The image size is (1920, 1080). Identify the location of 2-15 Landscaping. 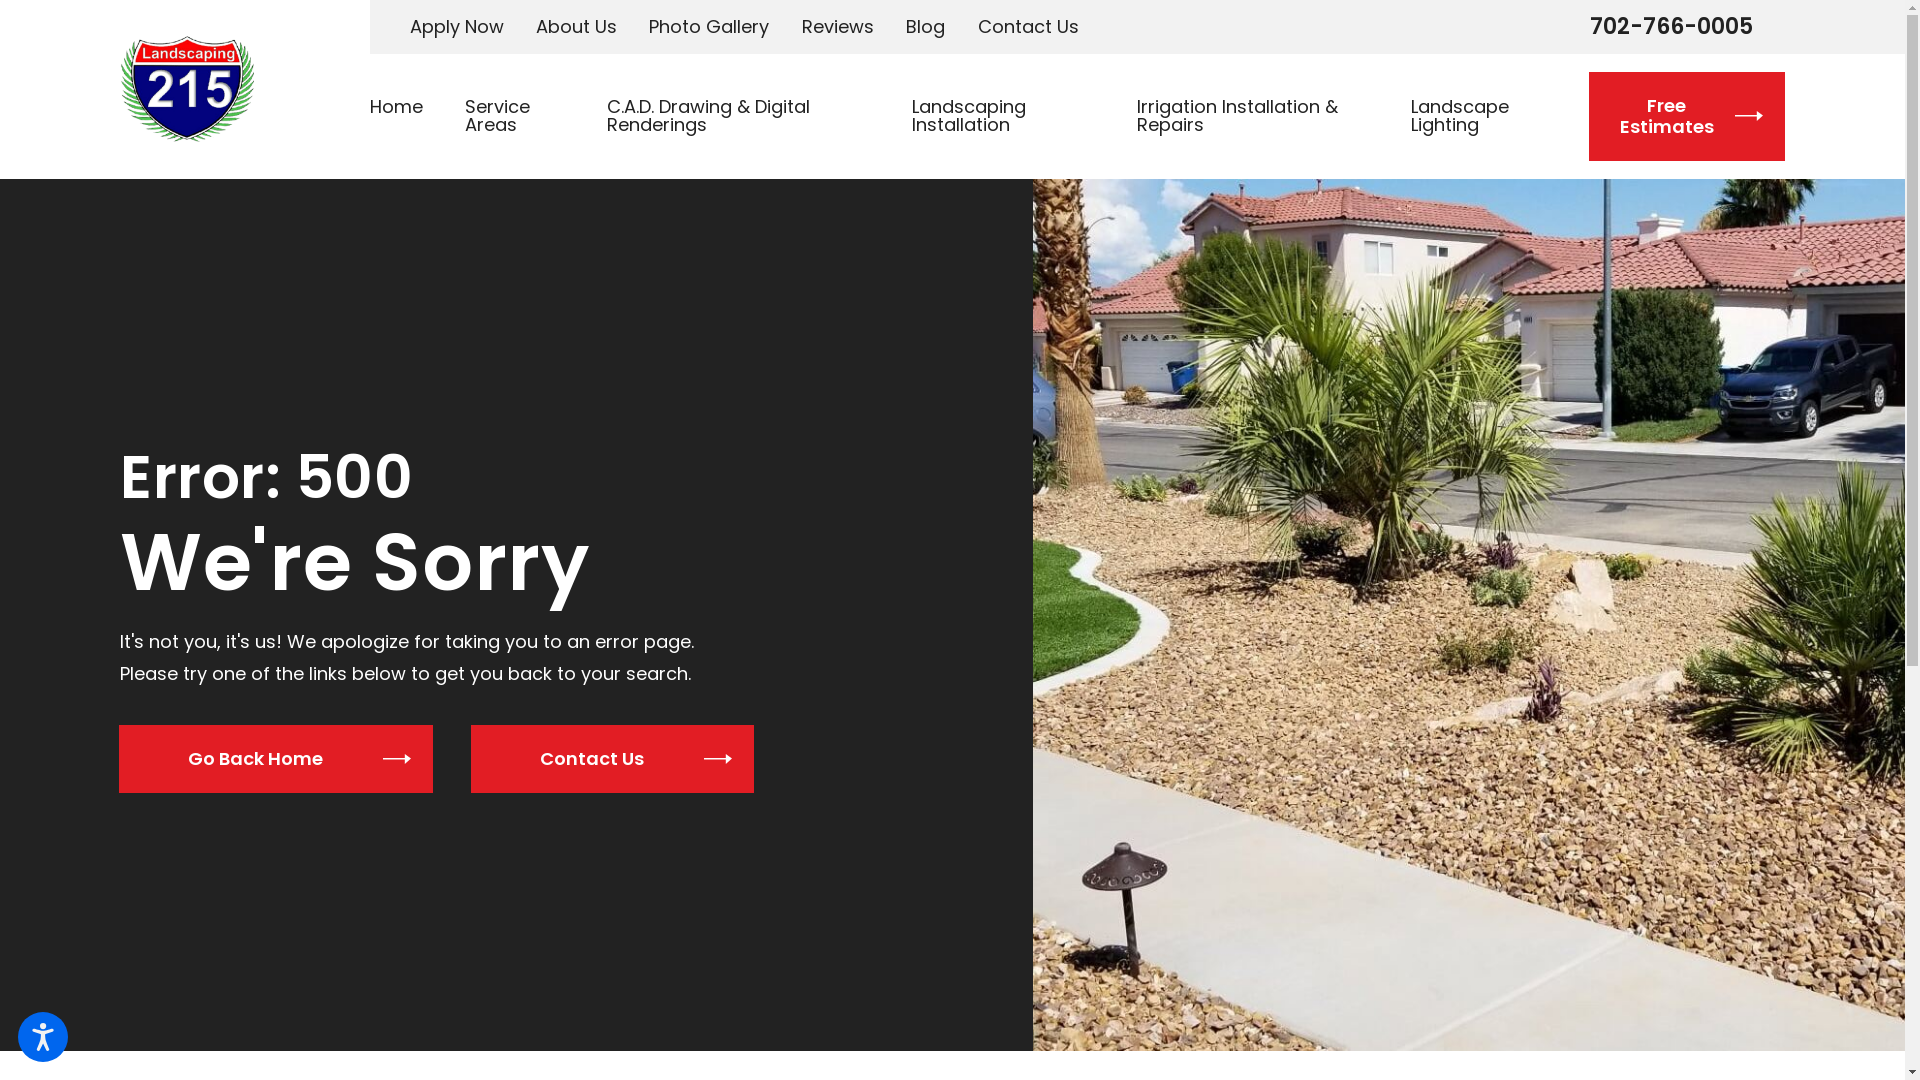
(187, 89).